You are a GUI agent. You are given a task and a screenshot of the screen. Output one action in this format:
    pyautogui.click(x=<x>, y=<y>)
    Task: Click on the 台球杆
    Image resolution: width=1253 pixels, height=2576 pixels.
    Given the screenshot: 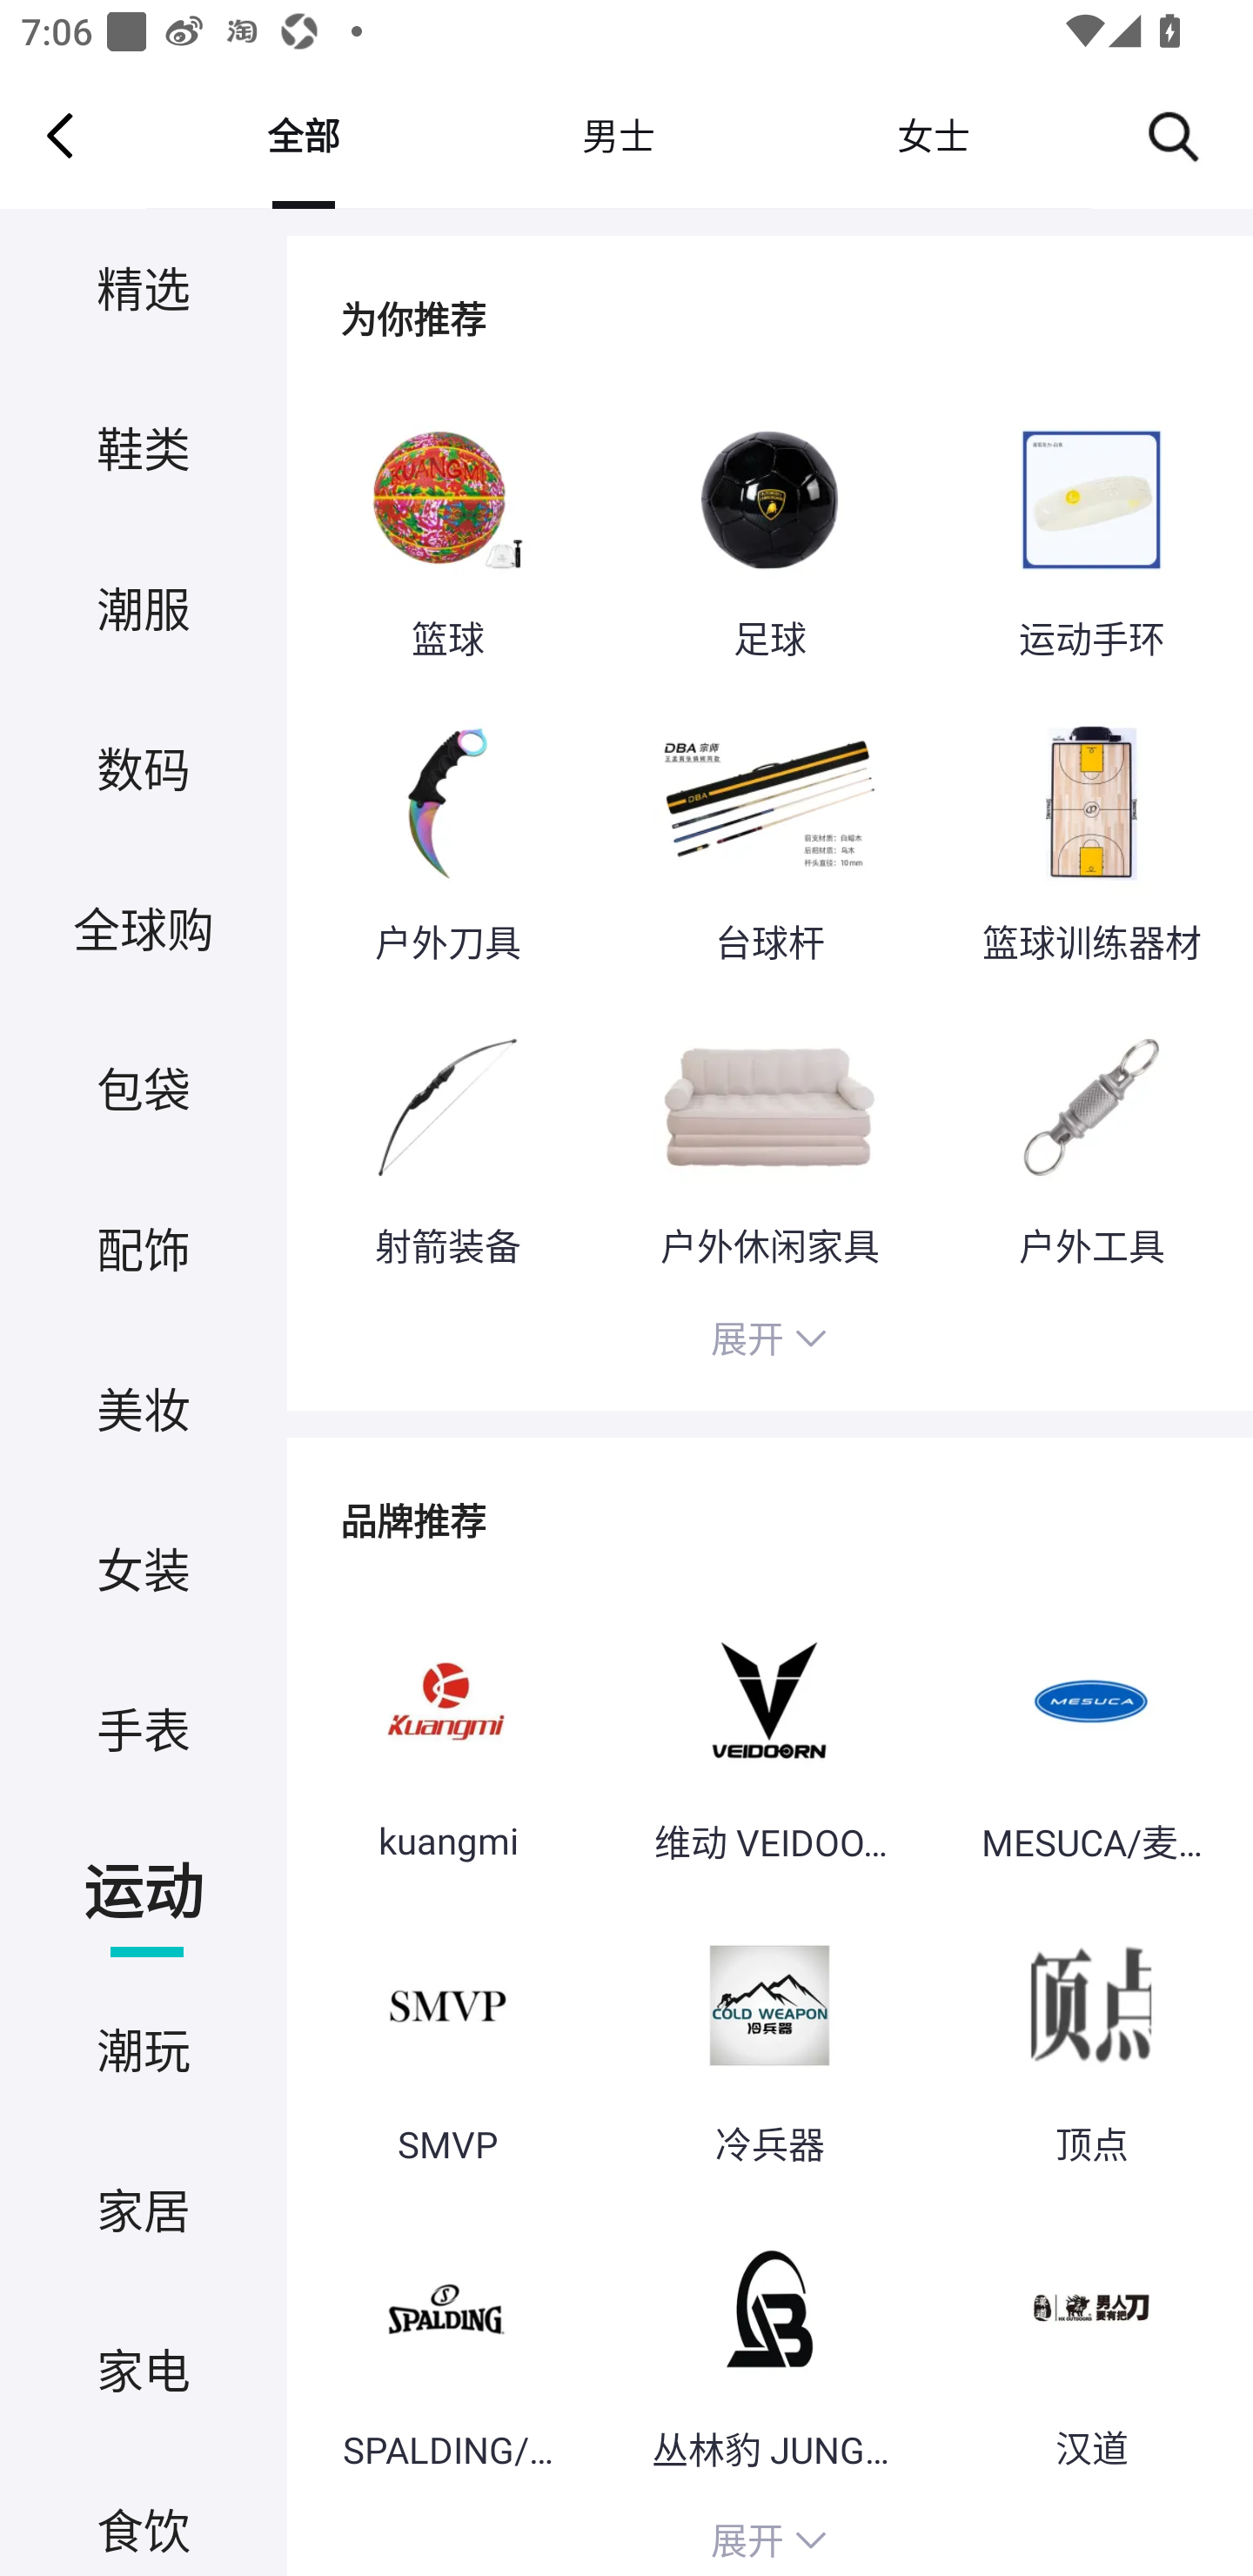 What is the action you would take?
    pyautogui.click(x=769, y=838)
    